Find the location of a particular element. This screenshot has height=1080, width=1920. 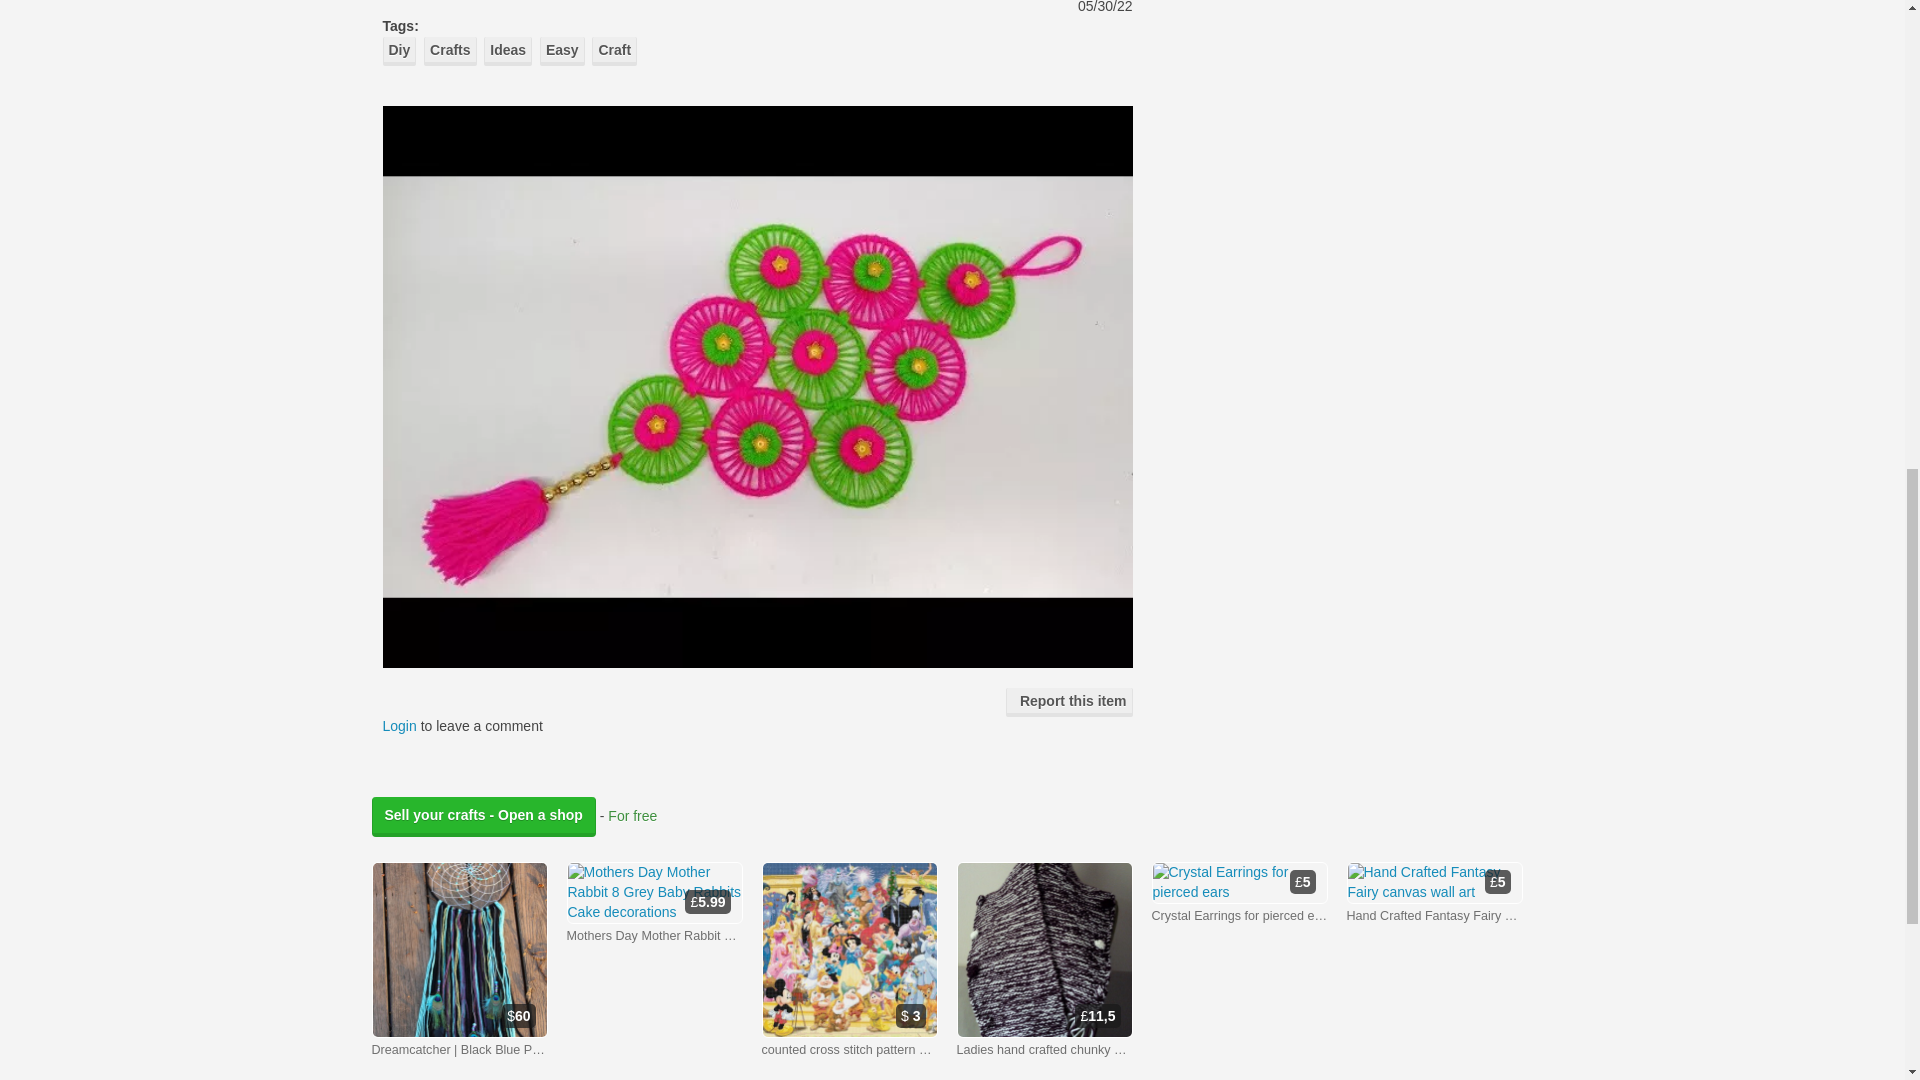

  Report this item is located at coordinates (1069, 702).